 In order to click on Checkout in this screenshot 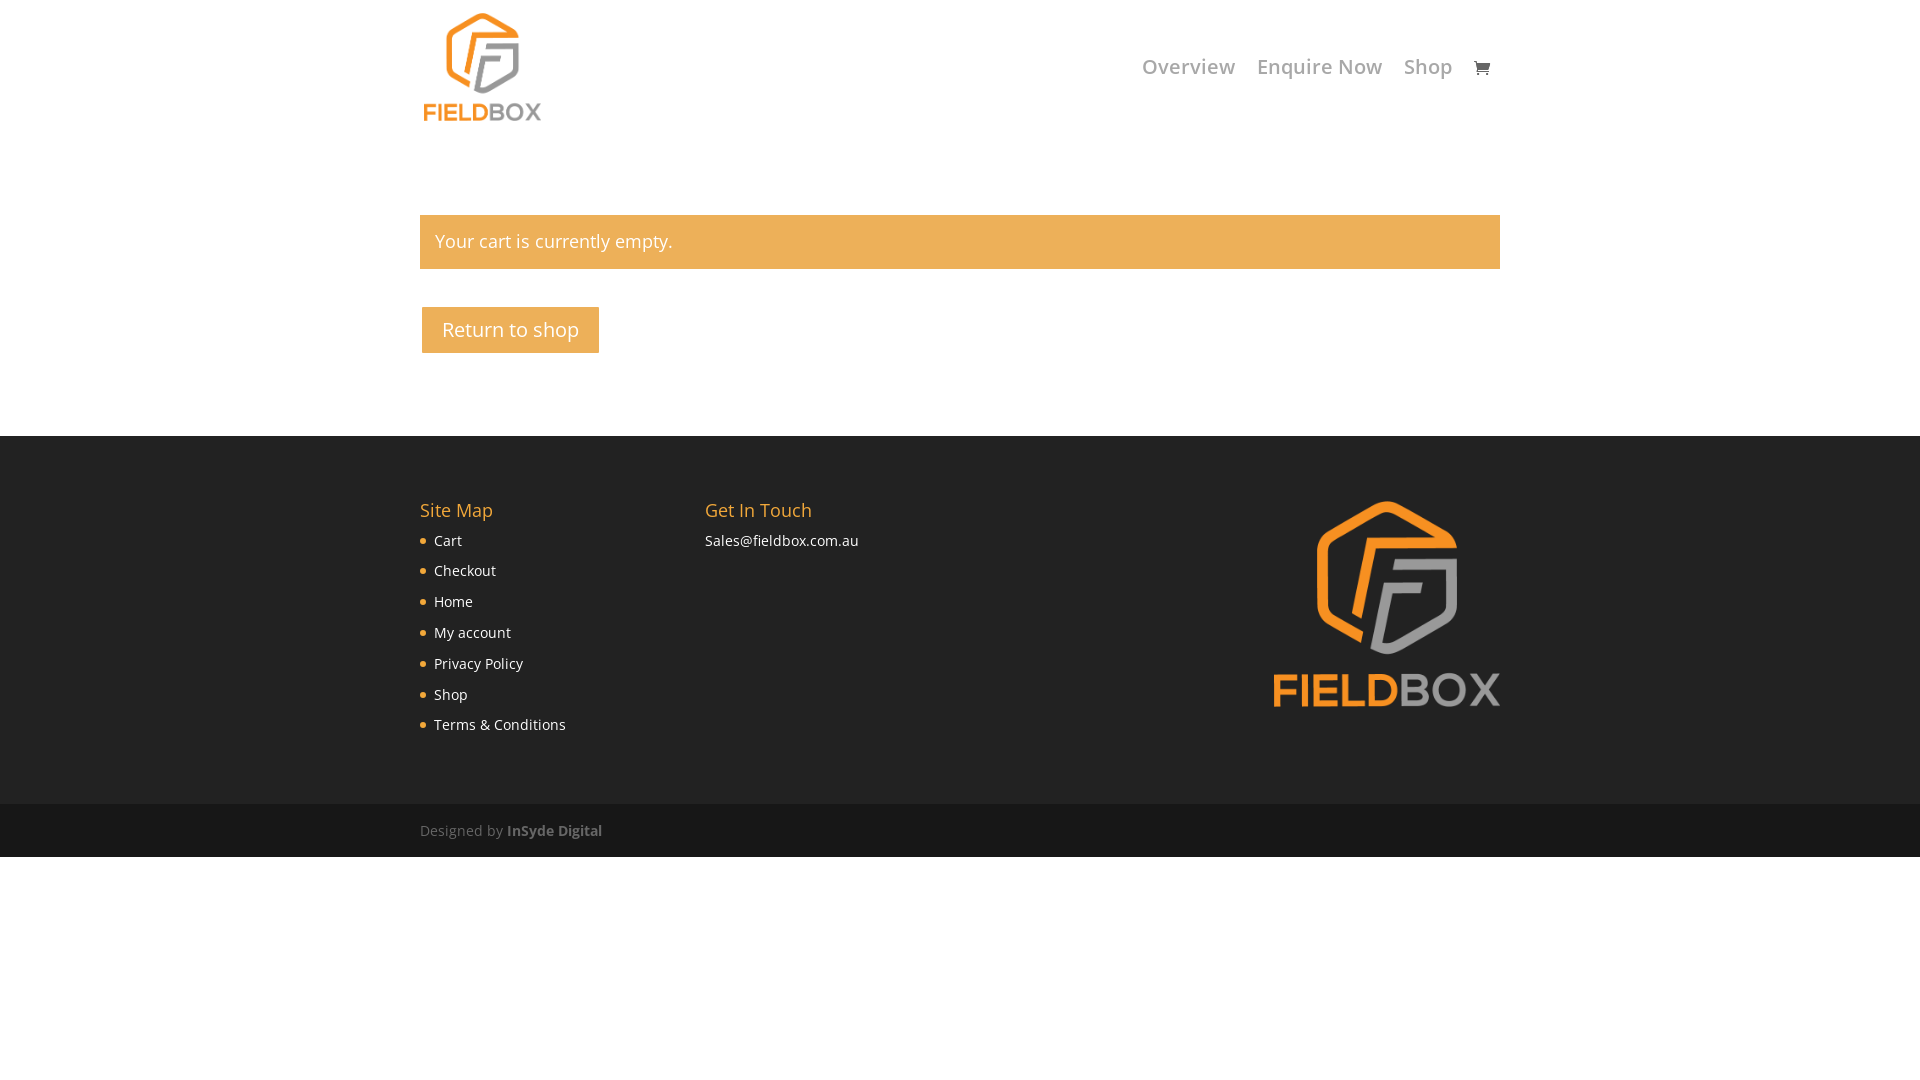, I will do `click(465, 570)`.